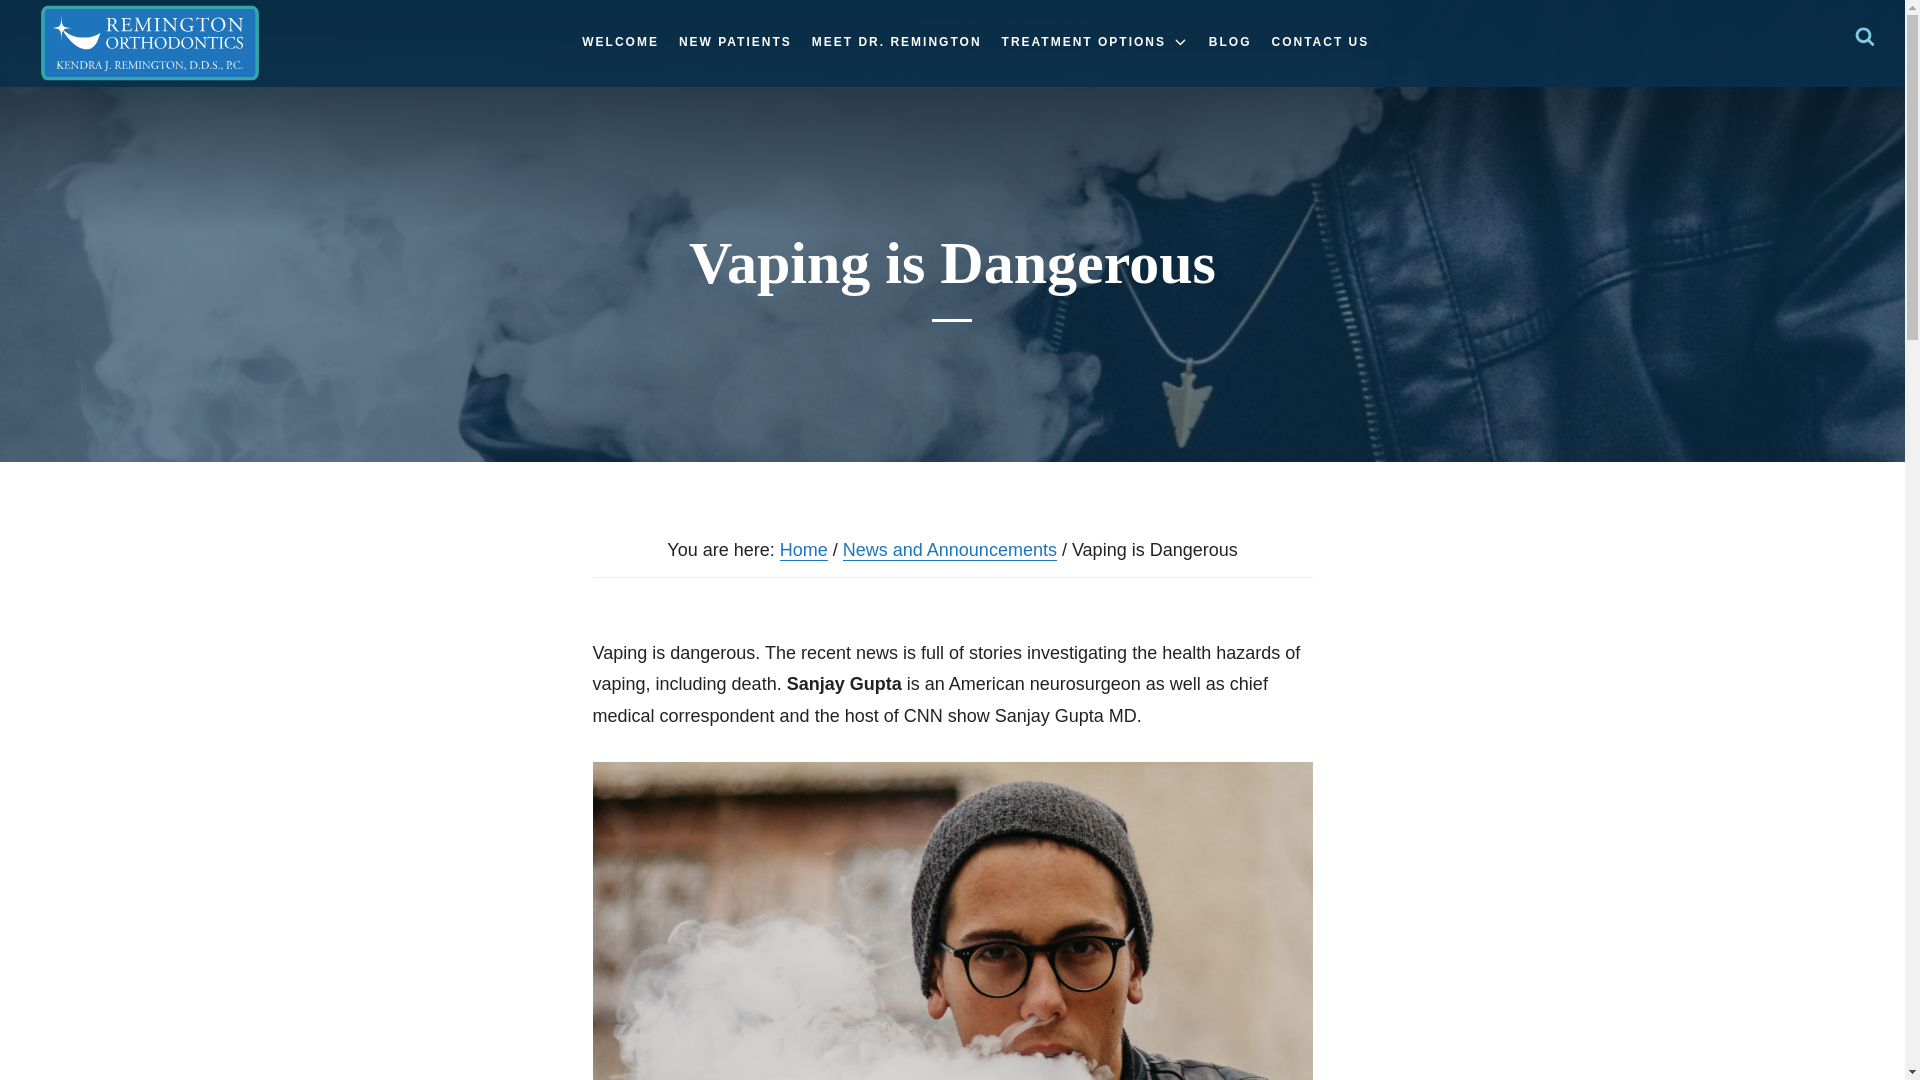 This screenshot has width=1920, height=1080. I want to click on News and Announcements, so click(950, 550).